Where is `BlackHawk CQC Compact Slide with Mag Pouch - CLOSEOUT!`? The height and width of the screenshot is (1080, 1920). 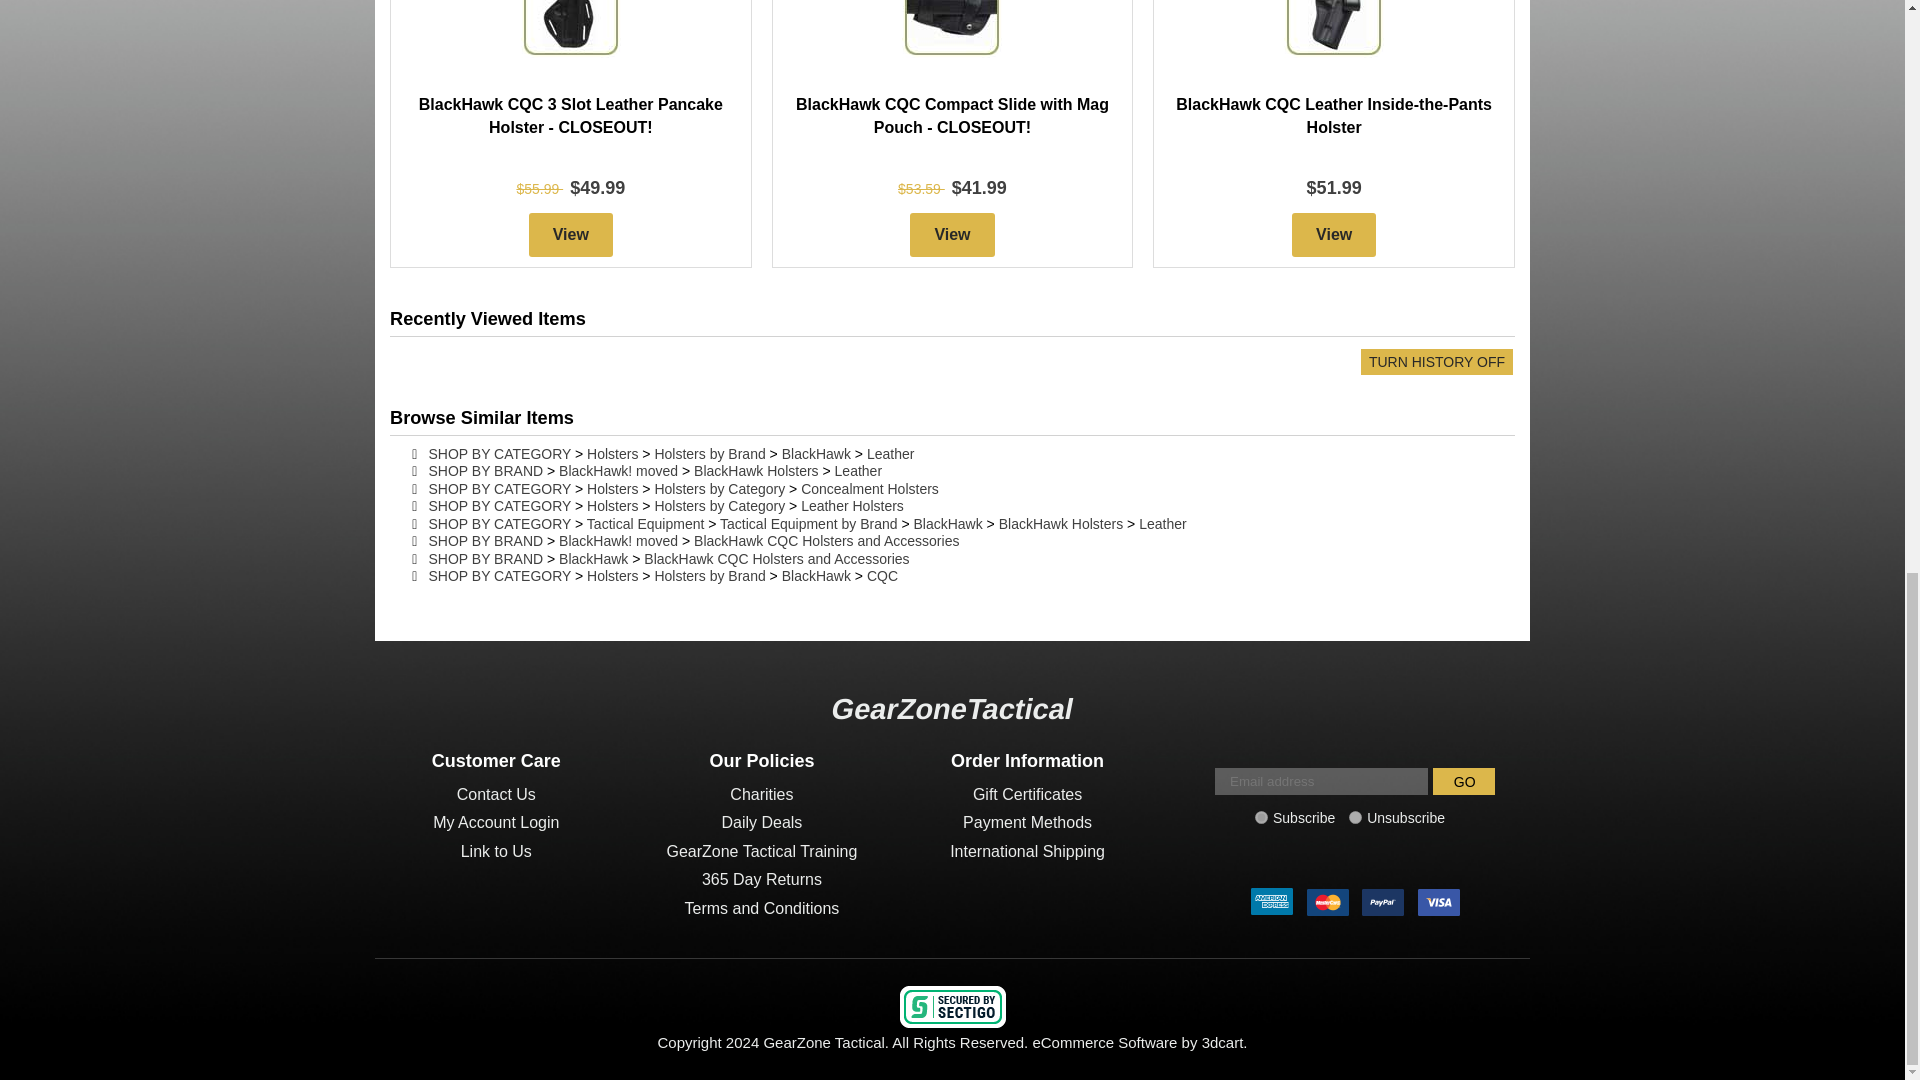
BlackHawk CQC Compact Slide with Mag Pouch - CLOSEOUT! is located at coordinates (952, 116).